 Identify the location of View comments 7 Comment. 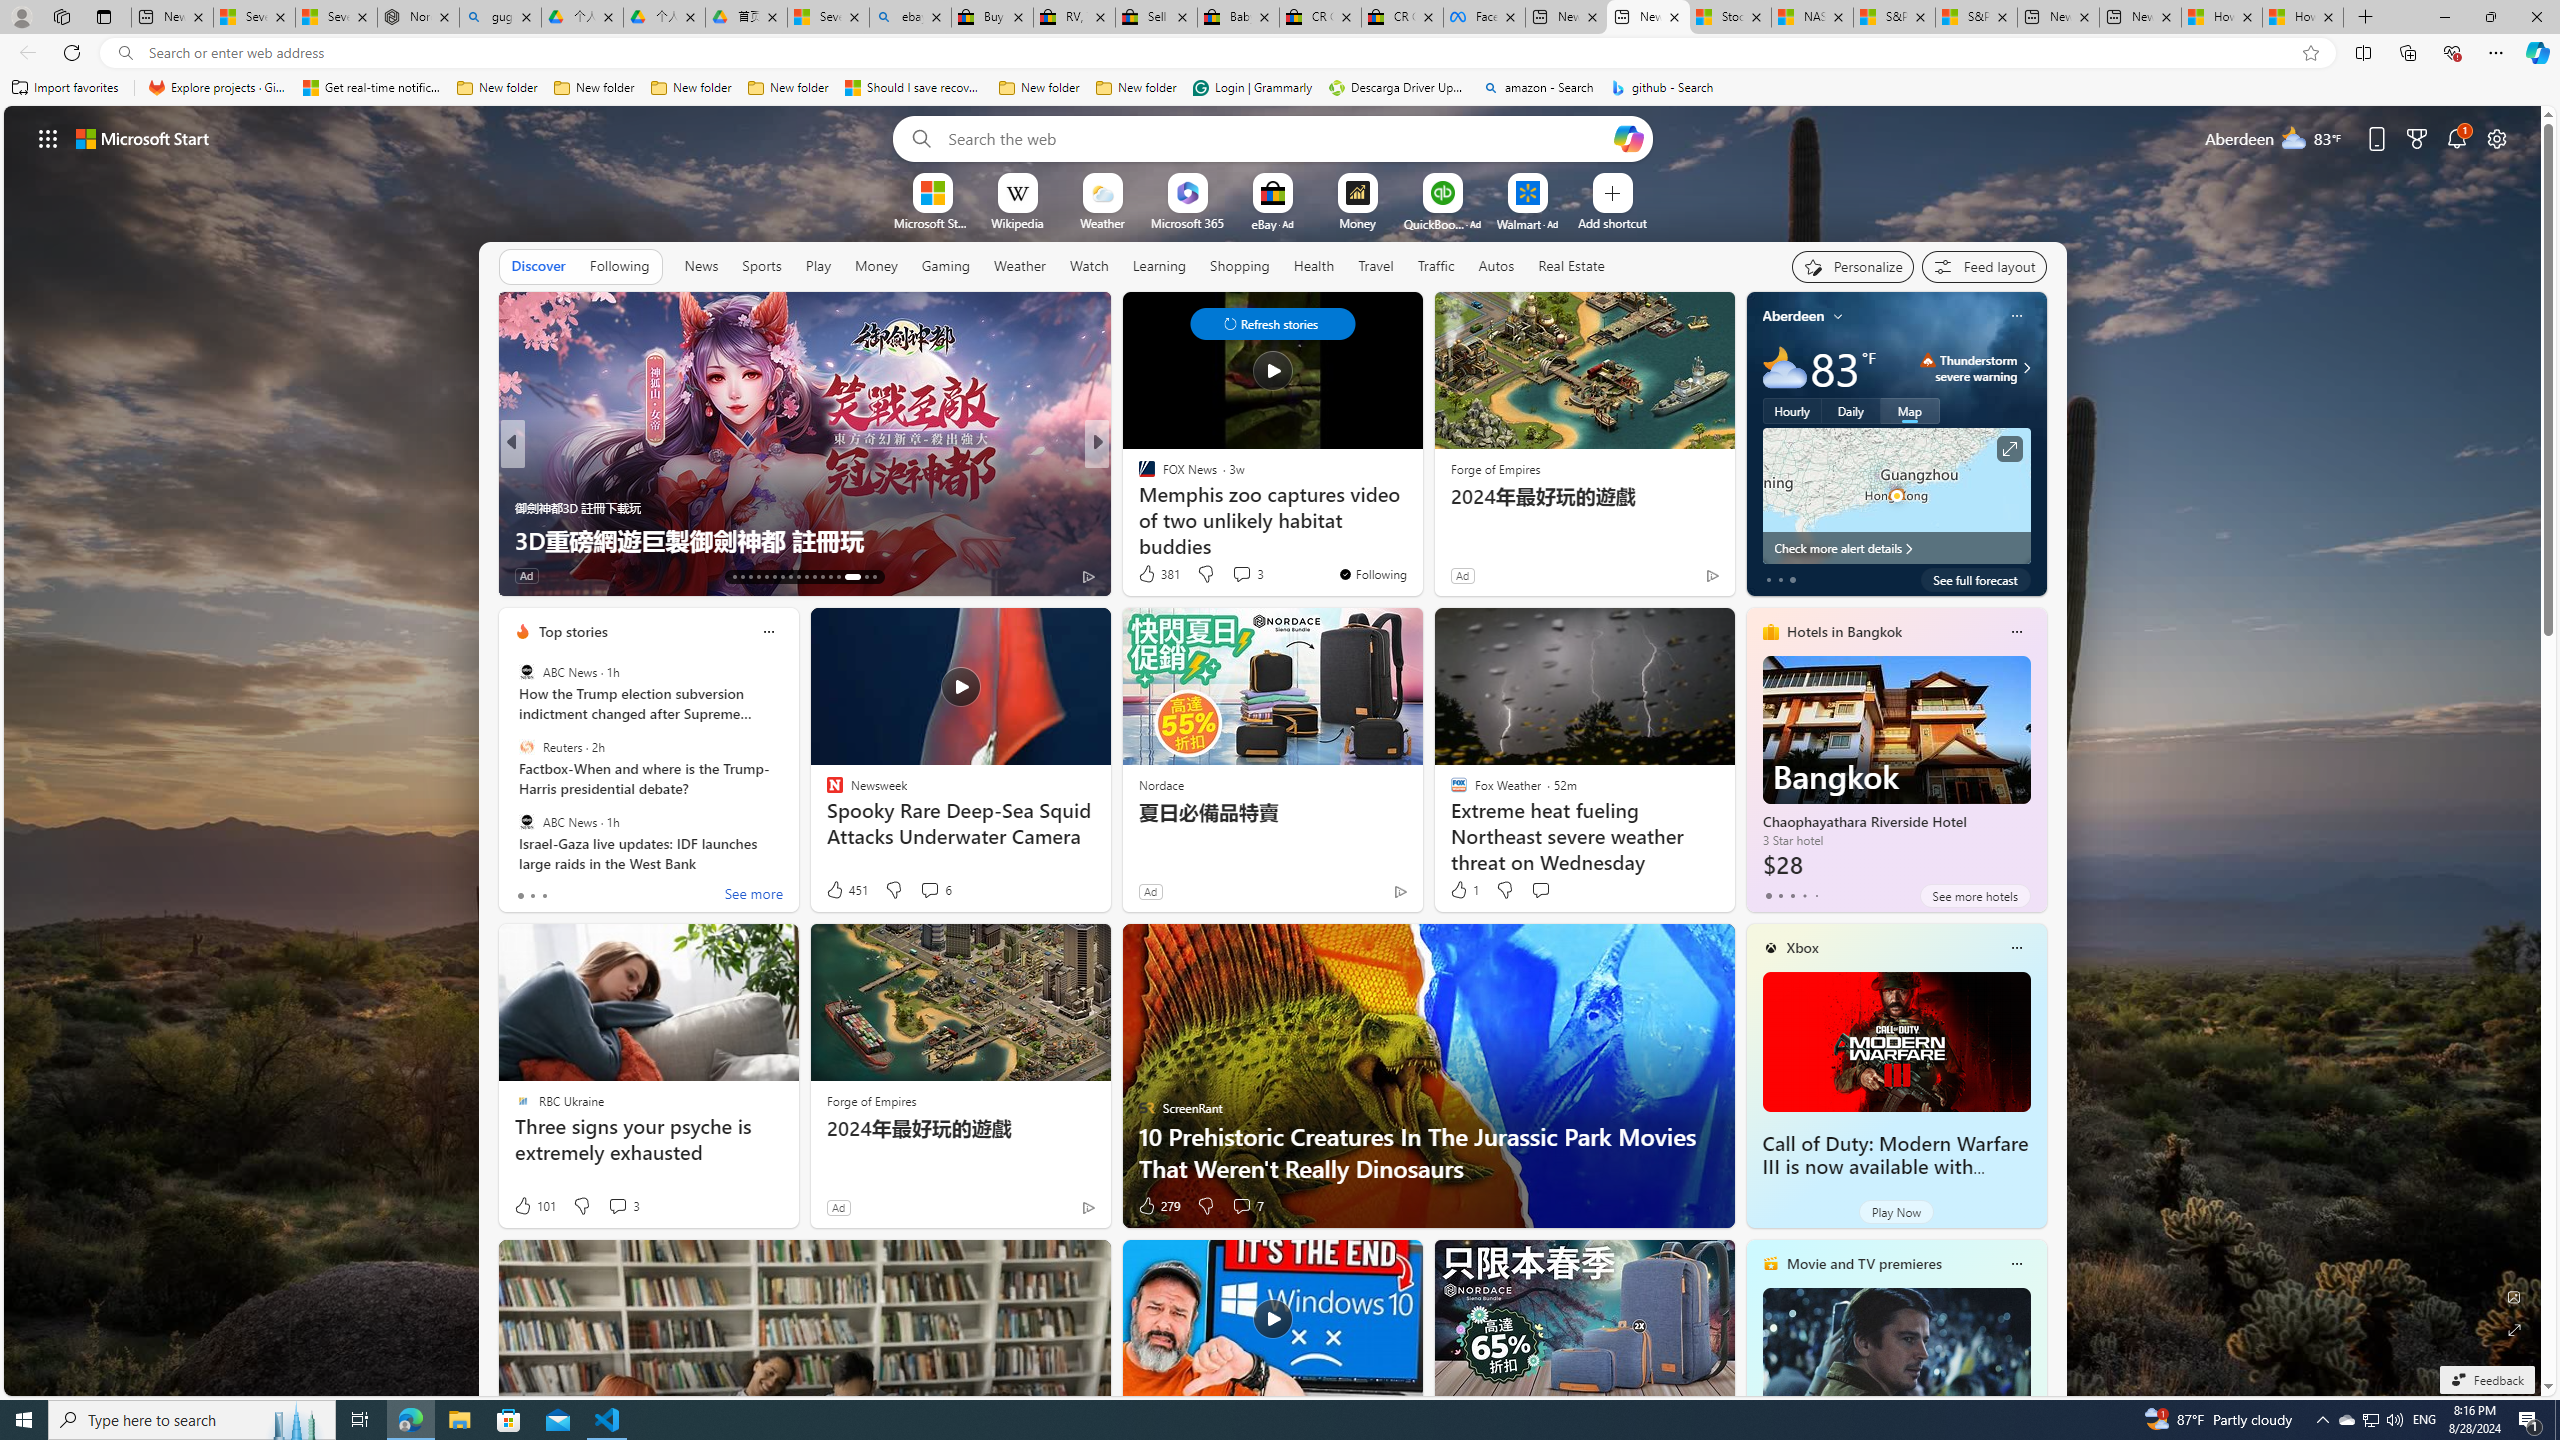
(1248, 1206).